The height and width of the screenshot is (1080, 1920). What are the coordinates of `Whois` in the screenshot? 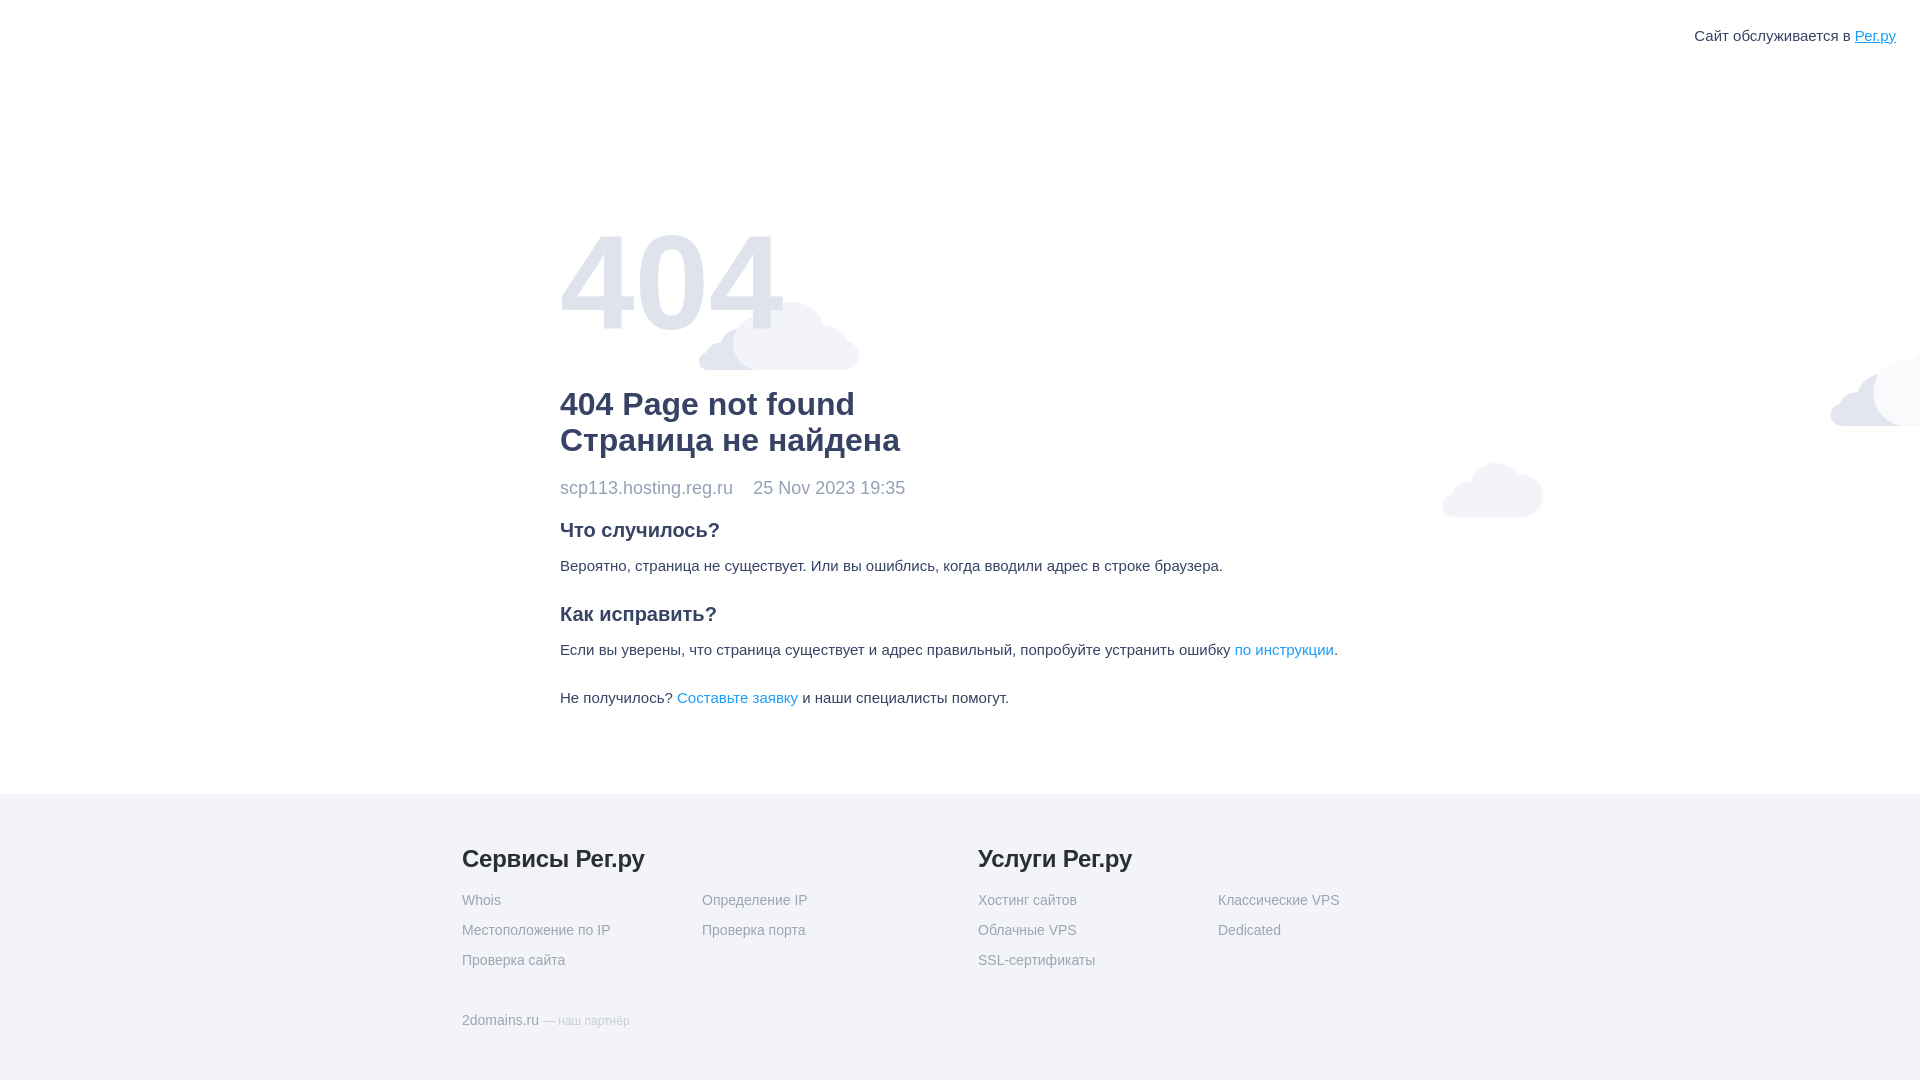 It's located at (582, 900).